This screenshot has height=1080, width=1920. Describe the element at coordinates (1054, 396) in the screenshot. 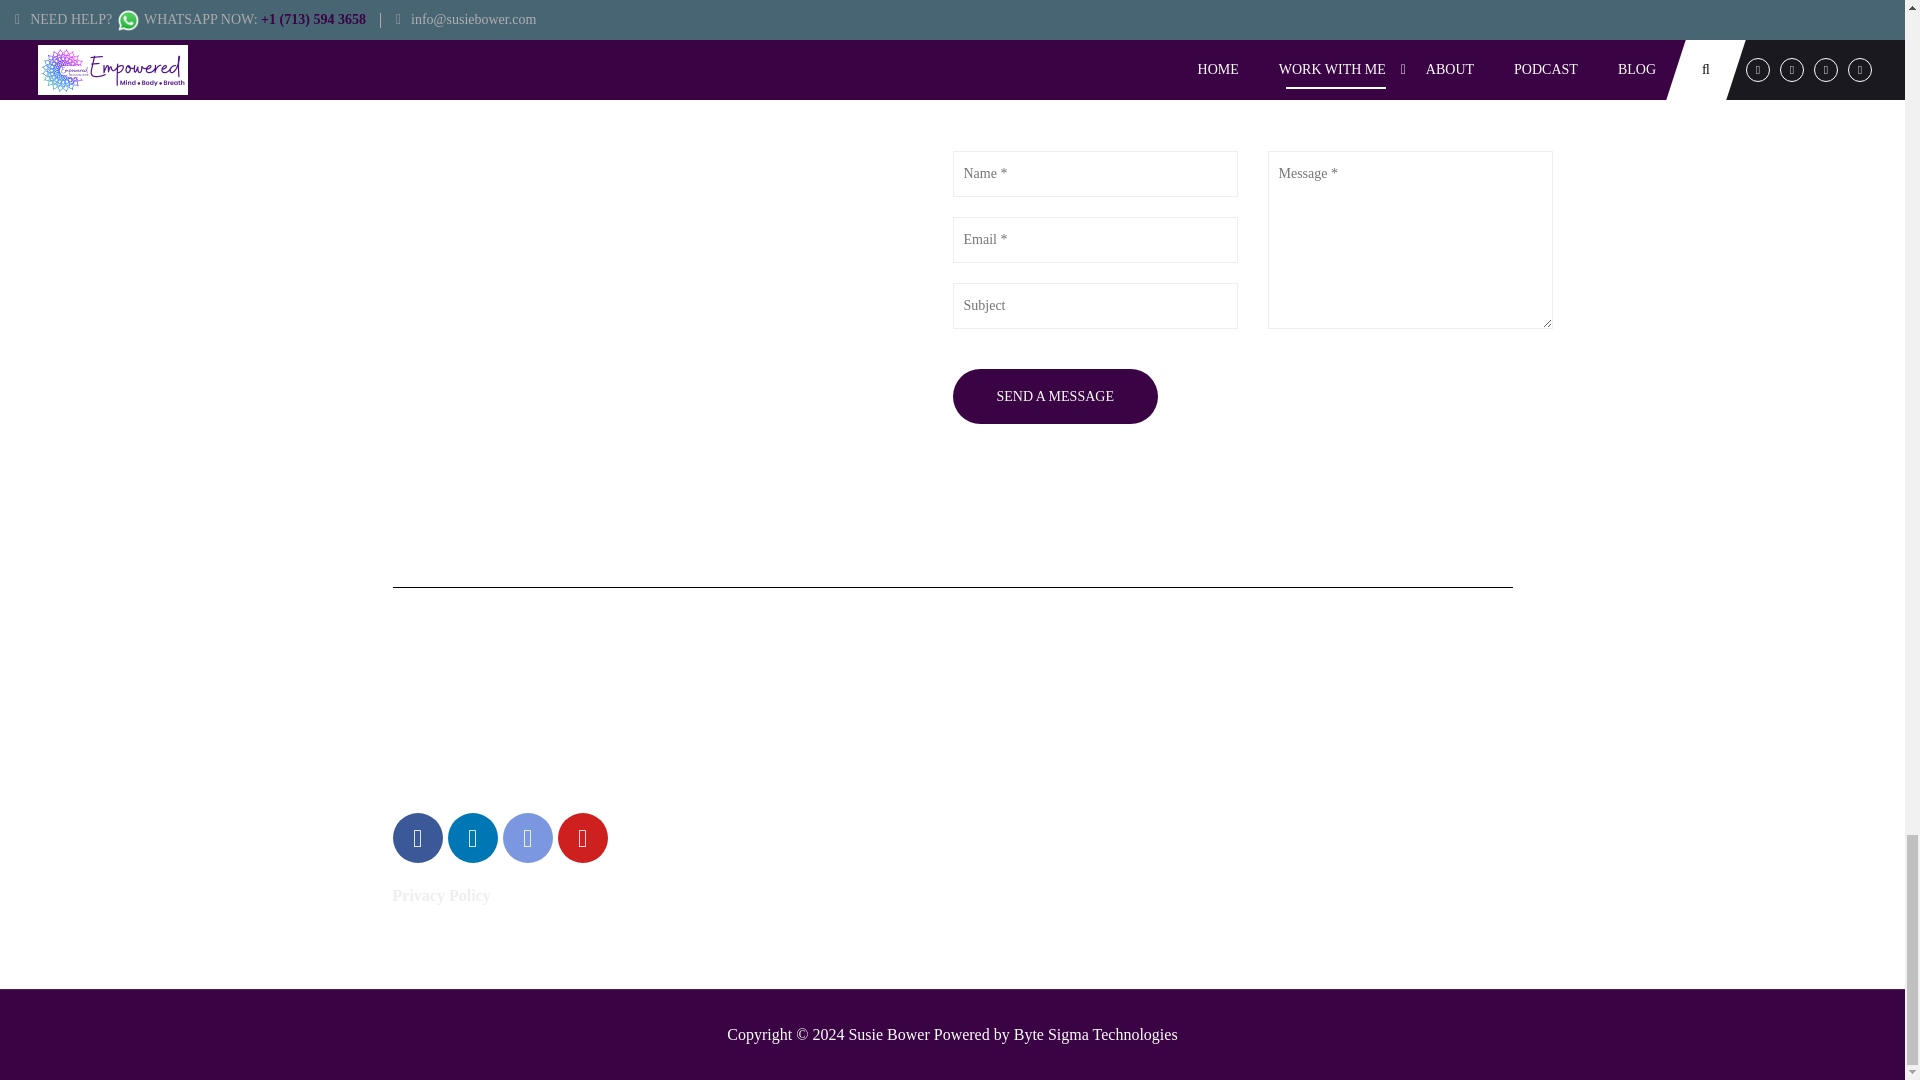

I see `Send A Message` at that location.